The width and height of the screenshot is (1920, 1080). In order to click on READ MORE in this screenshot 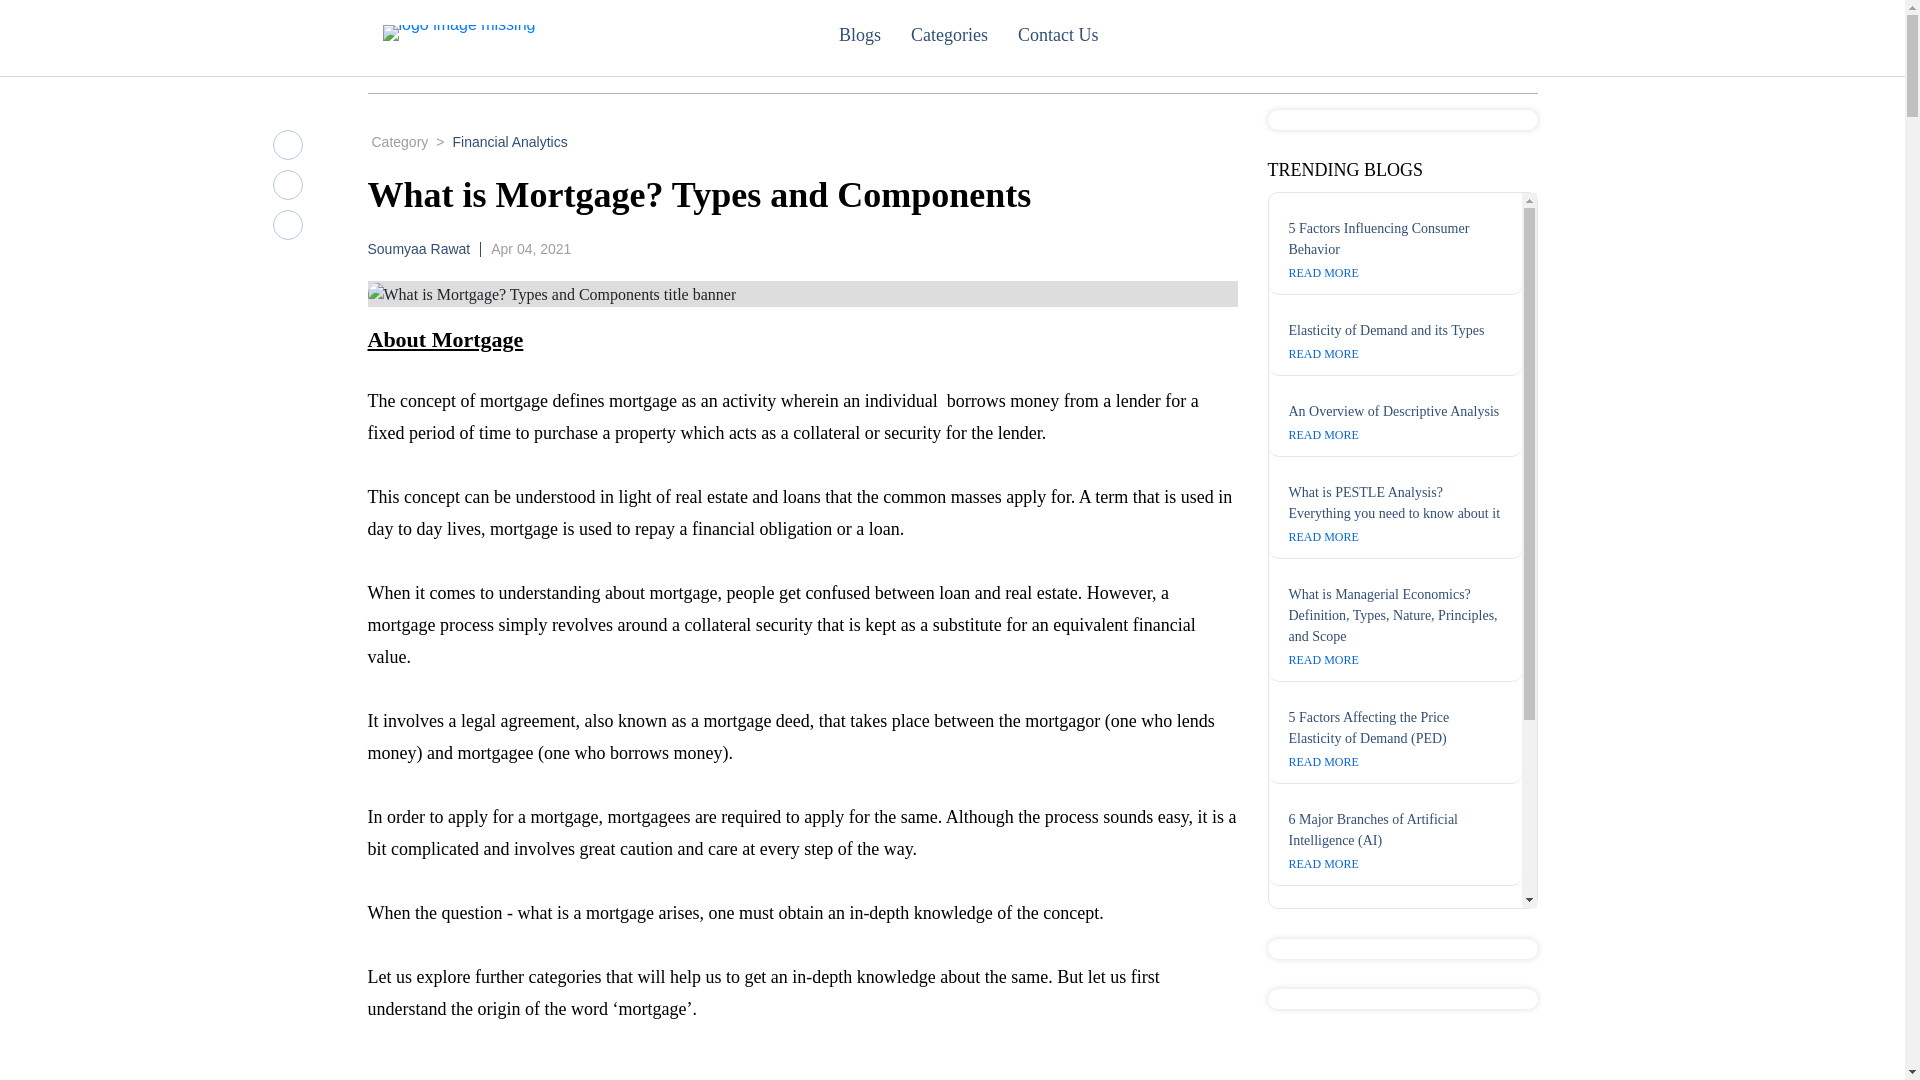, I will do `click(1322, 434)`.